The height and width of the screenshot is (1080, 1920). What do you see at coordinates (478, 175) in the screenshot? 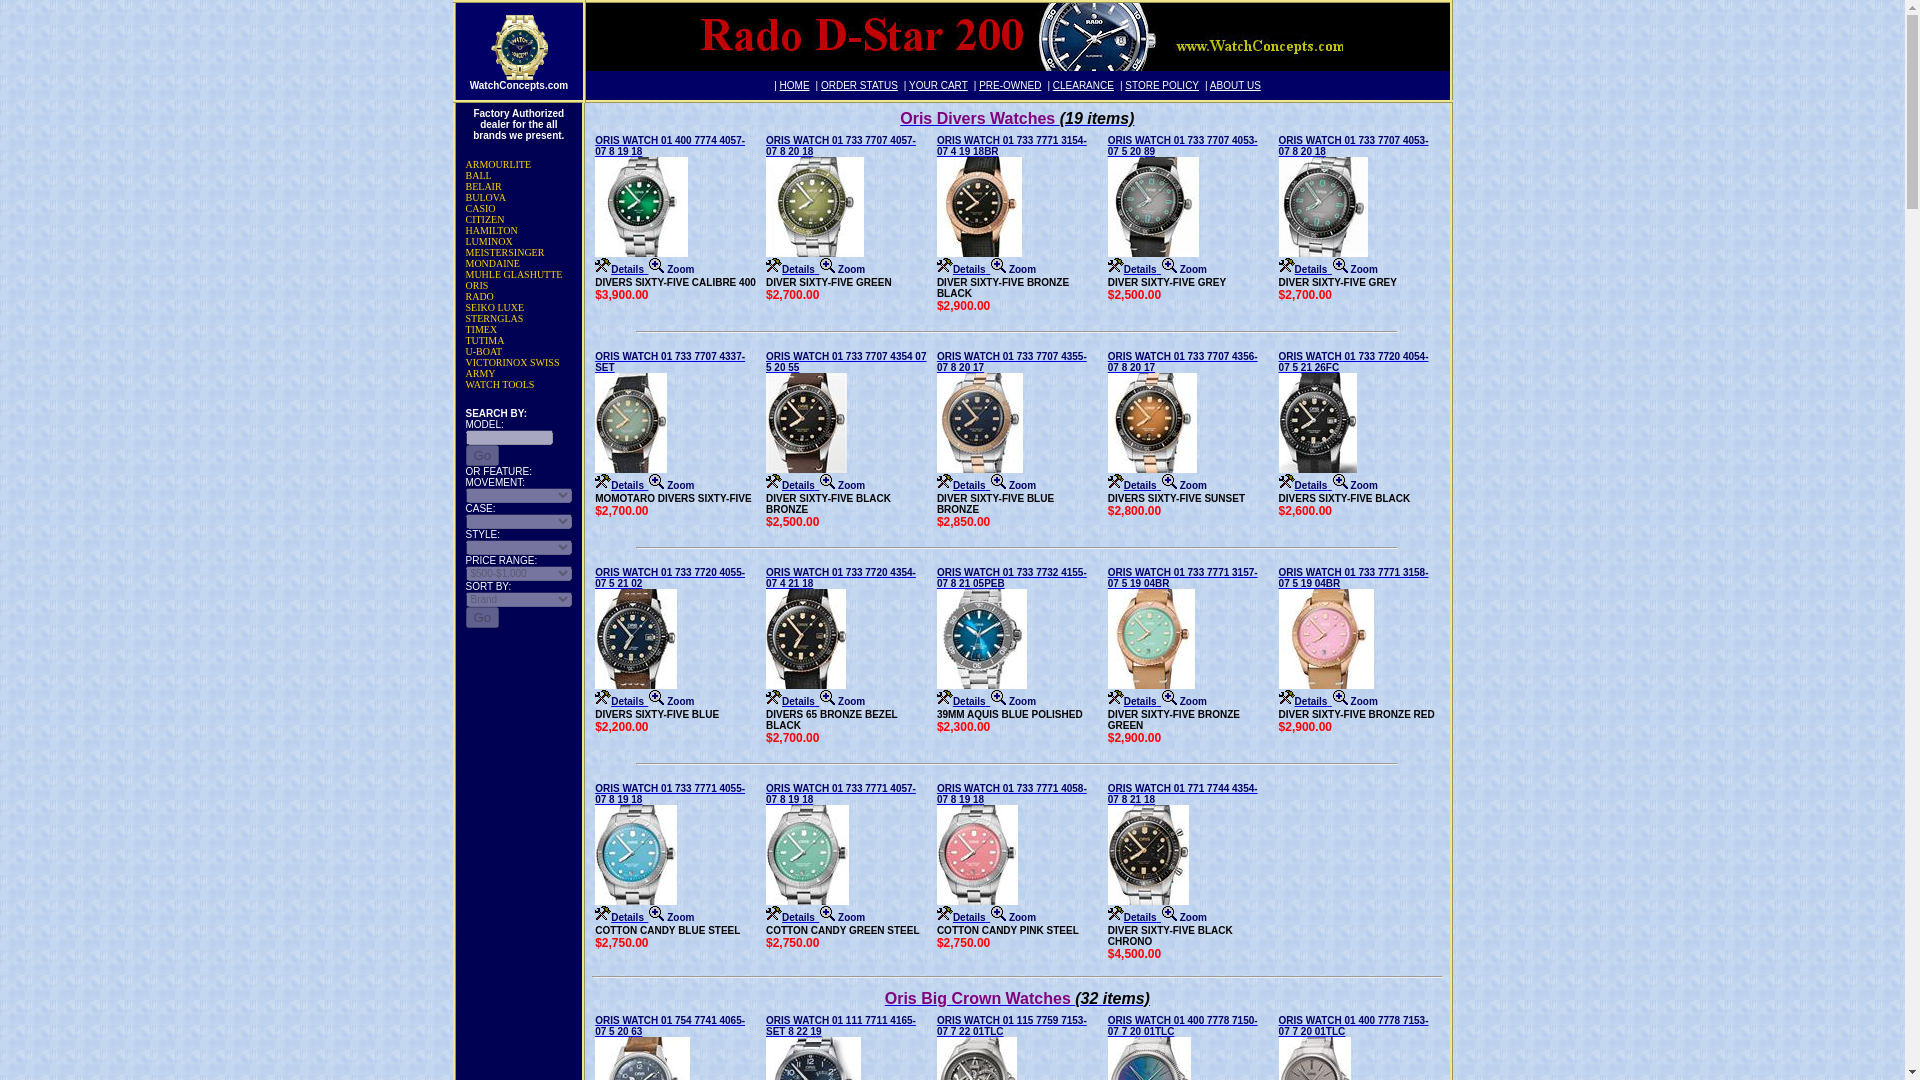
I see `HOME` at bounding box center [478, 175].